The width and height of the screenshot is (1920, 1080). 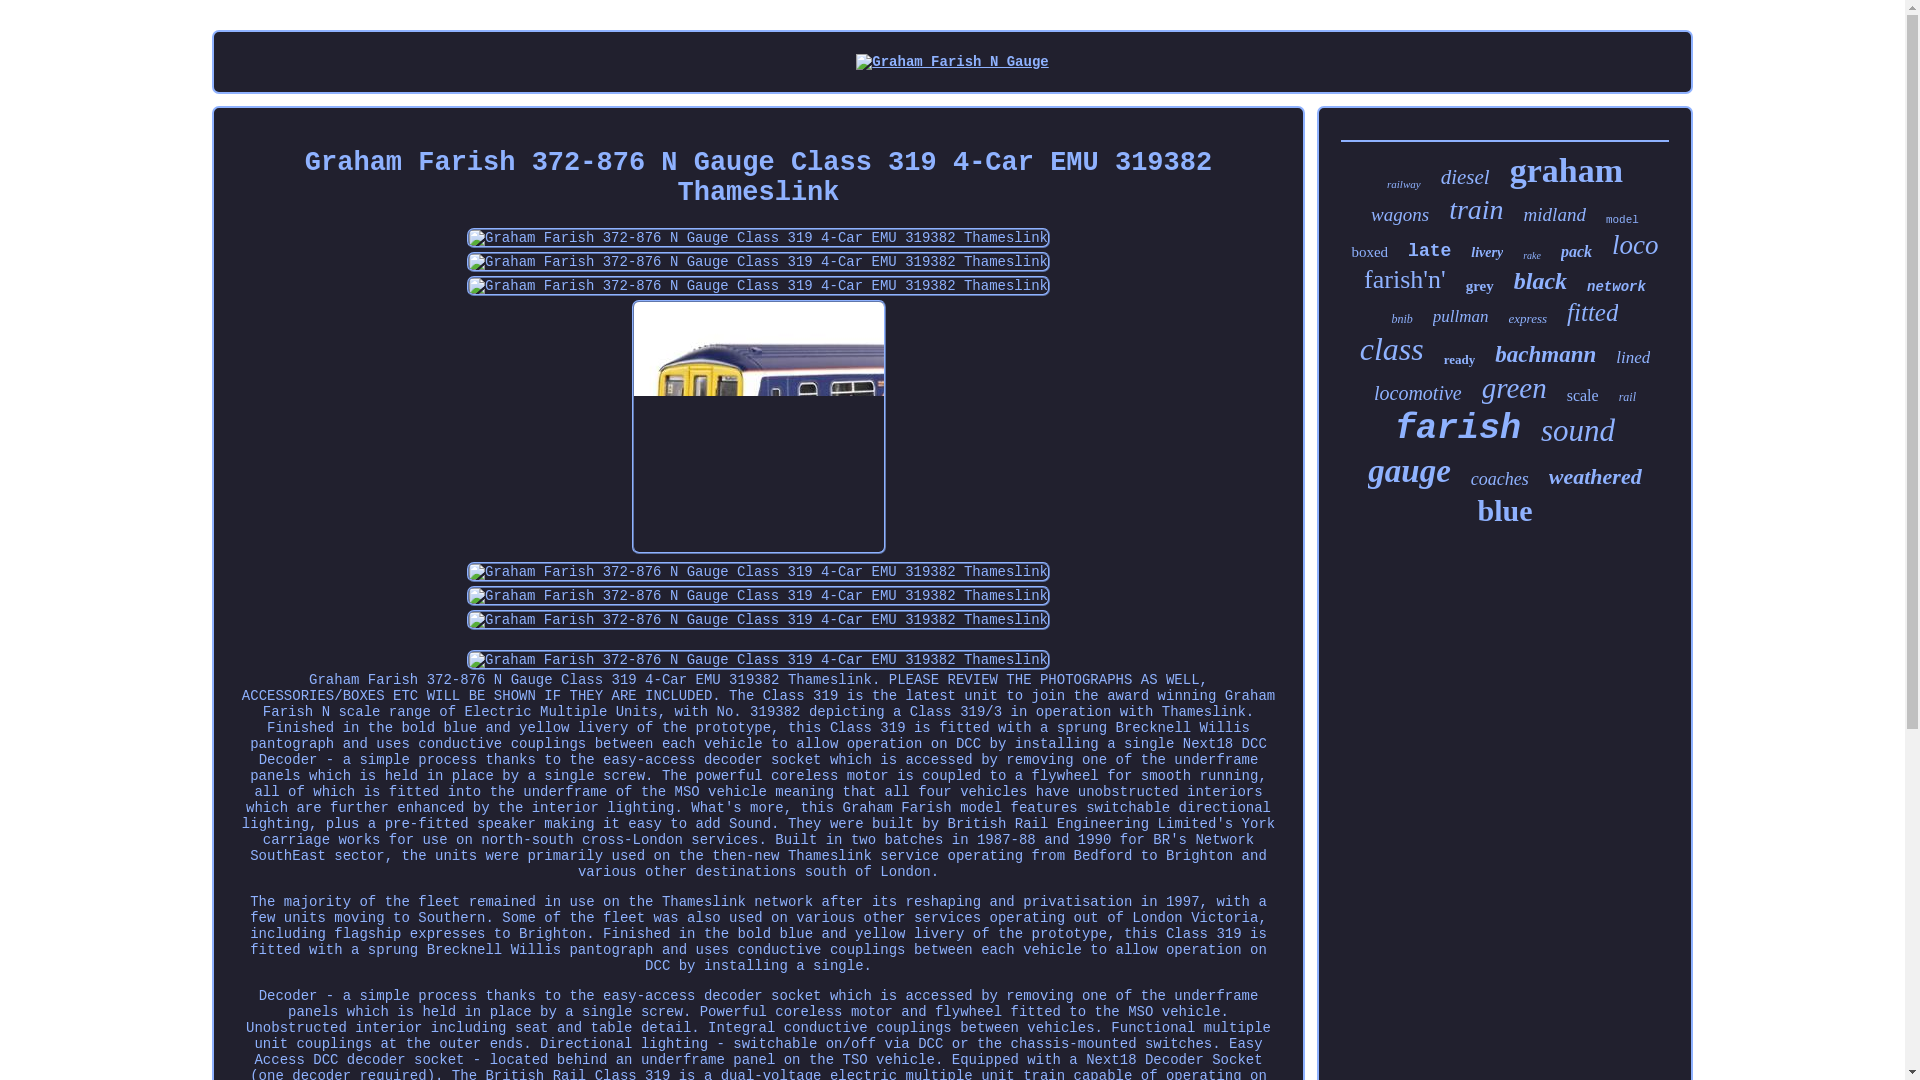 What do you see at coordinates (1540, 280) in the screenshot?
I see `black` at bounding box center [1540, 280].